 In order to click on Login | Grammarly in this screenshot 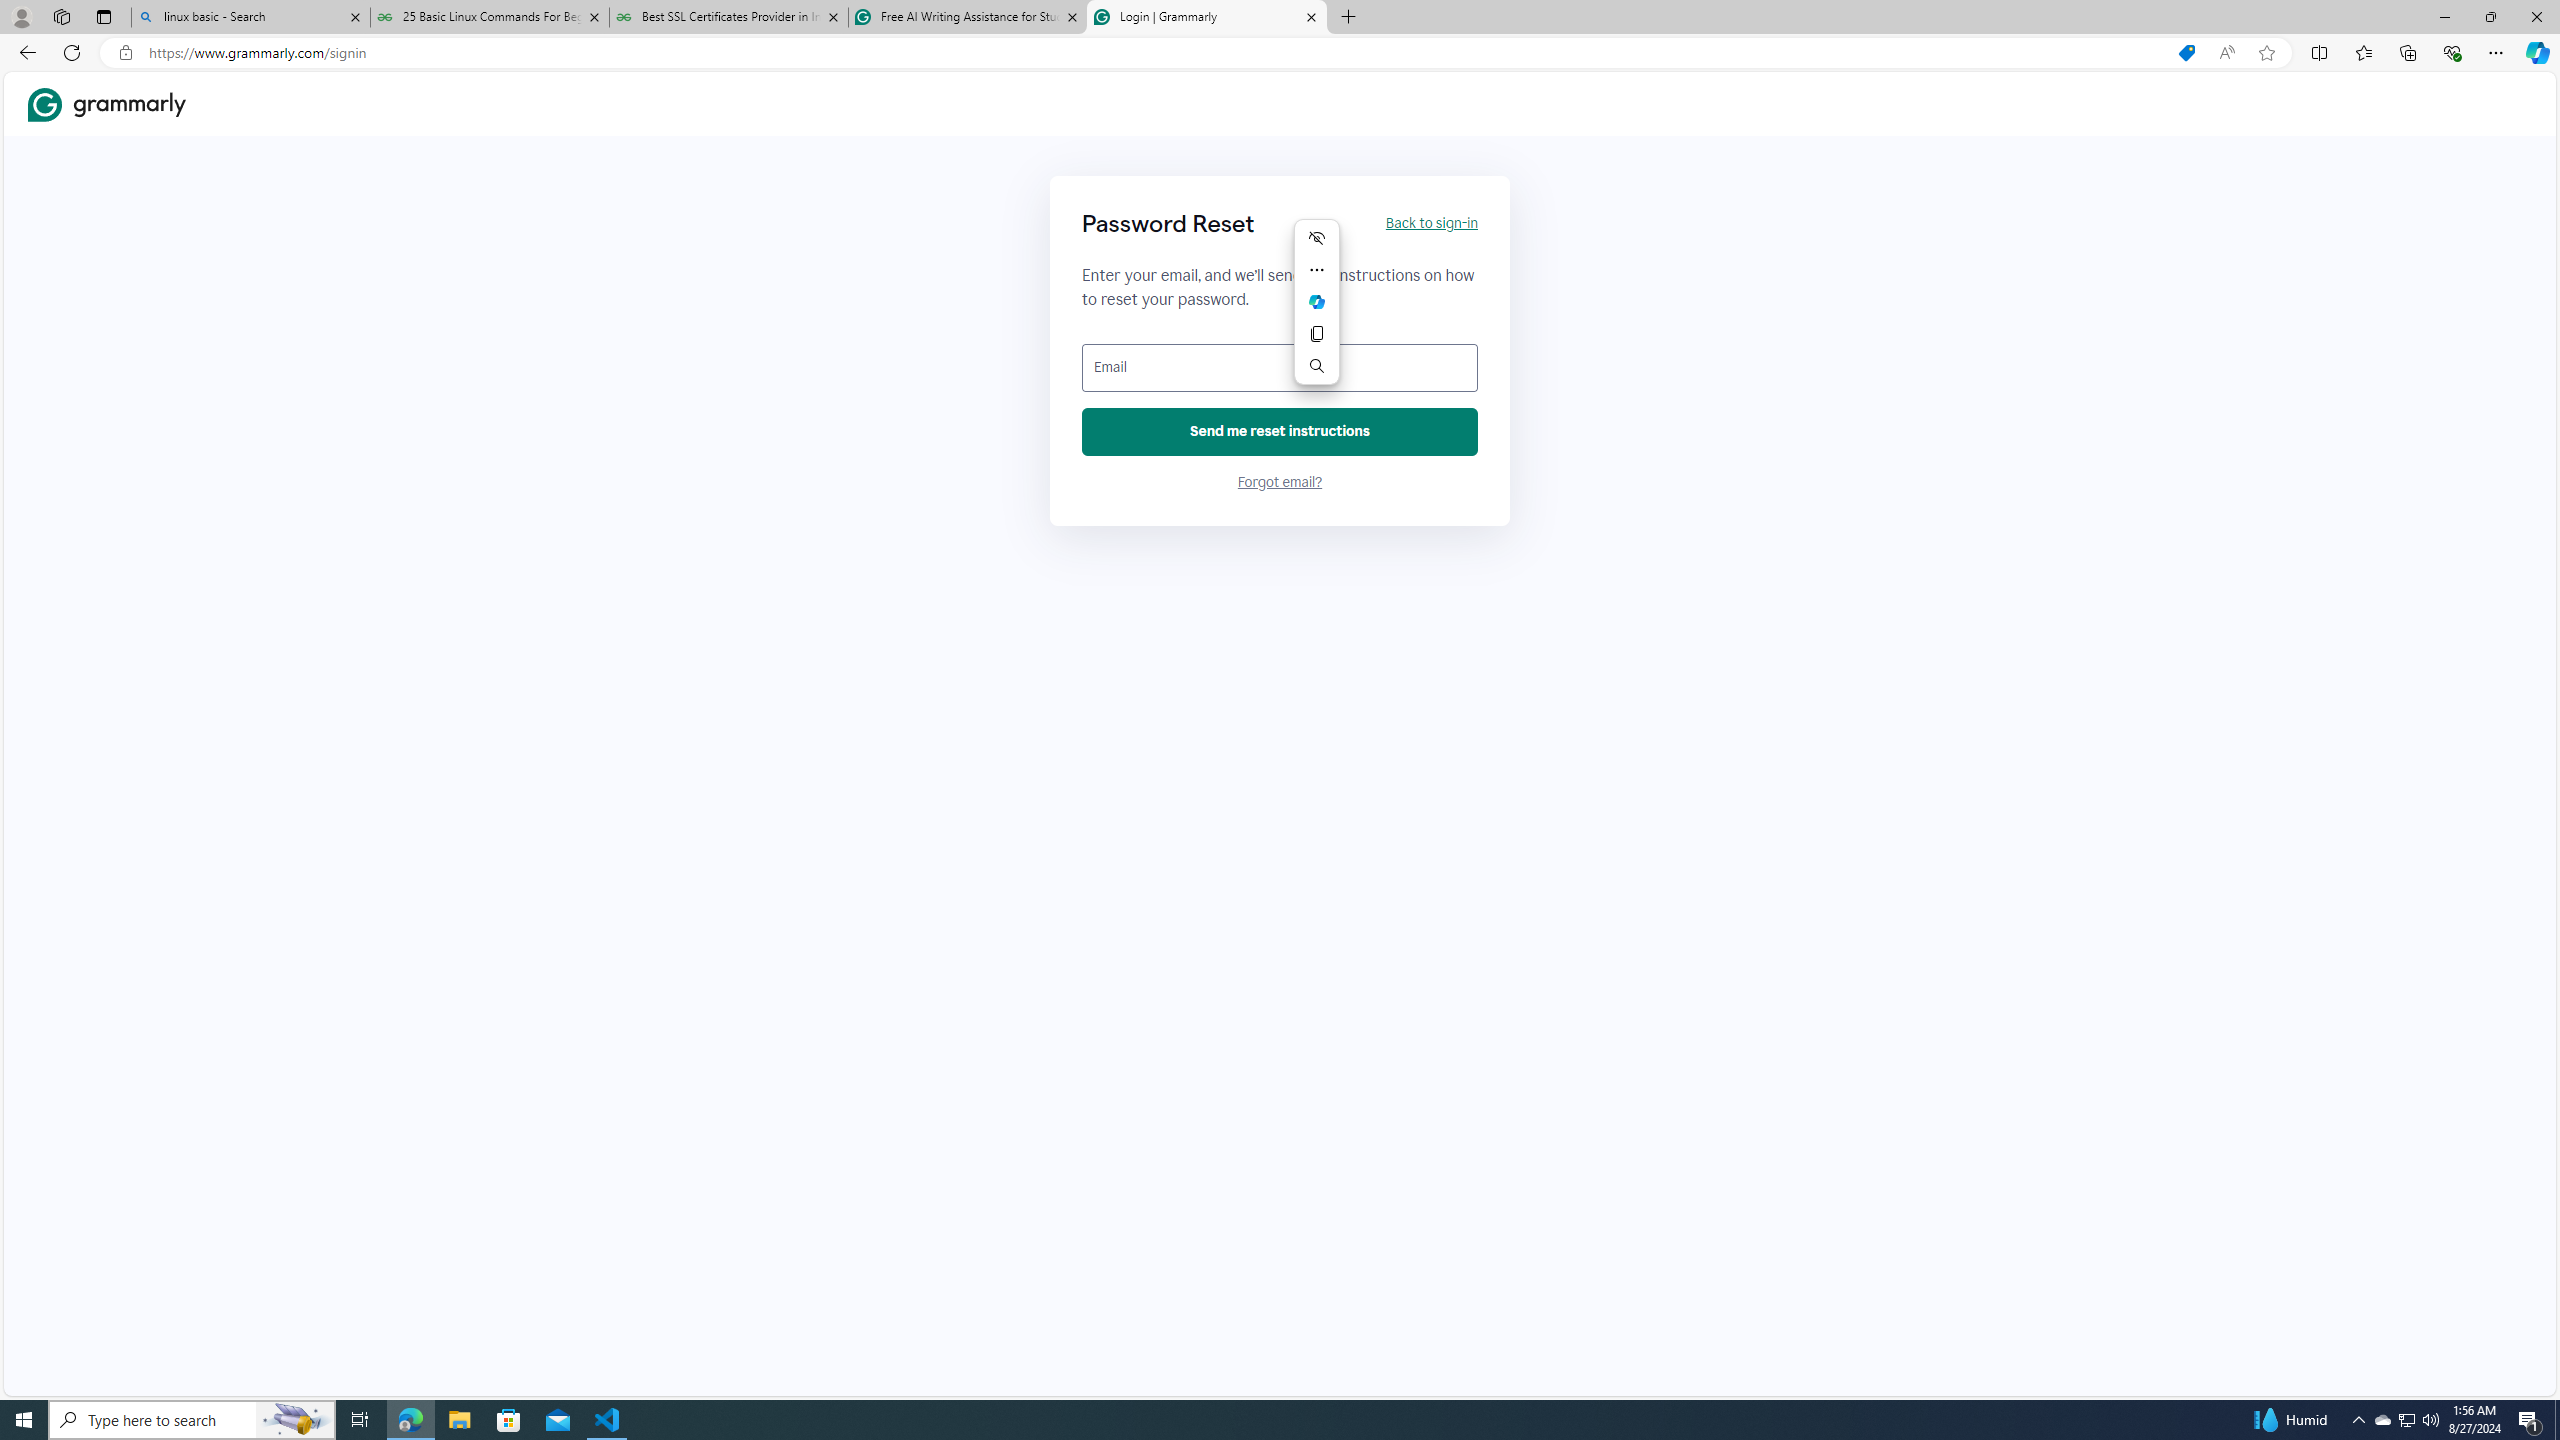, I will do `click(1205, 17)`.